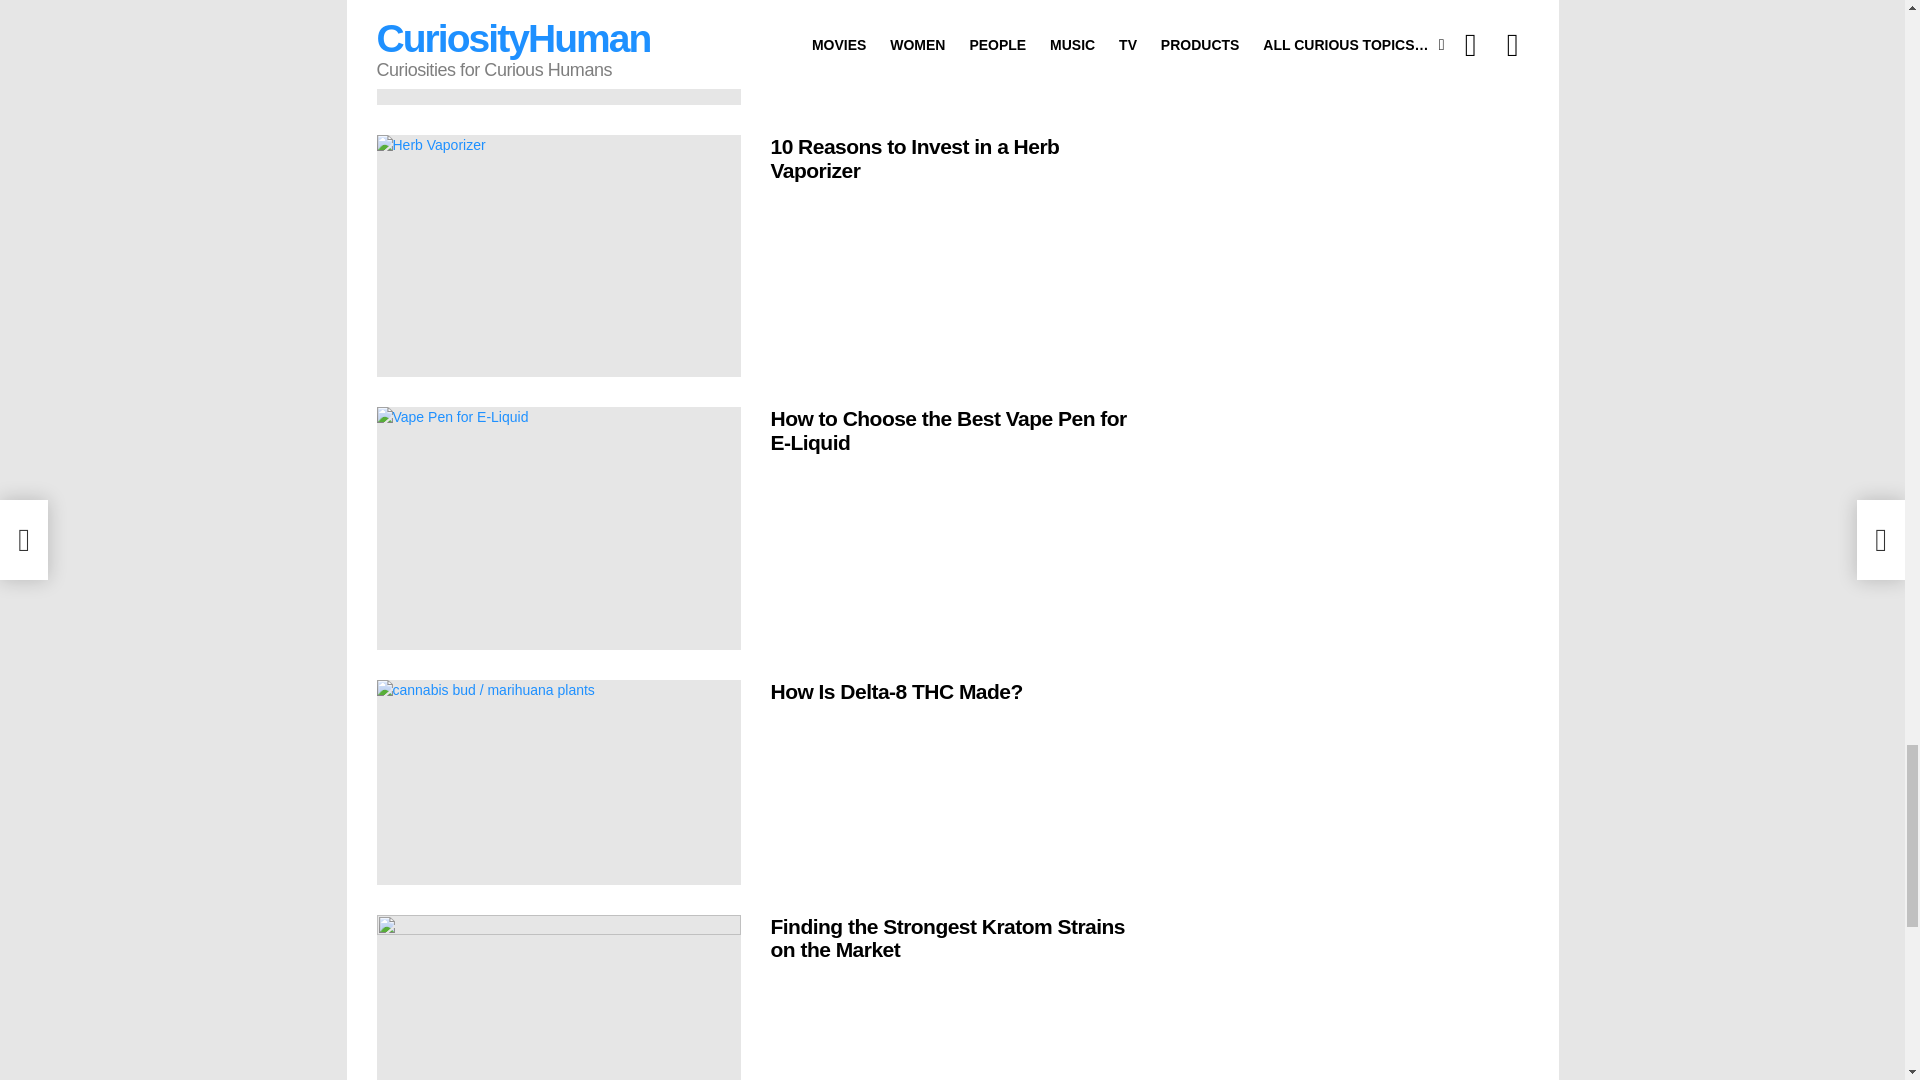 This screenshot has width=1920, height=1080. I want to click on How Is Delta-8 THC Made?, so click(558, 782).